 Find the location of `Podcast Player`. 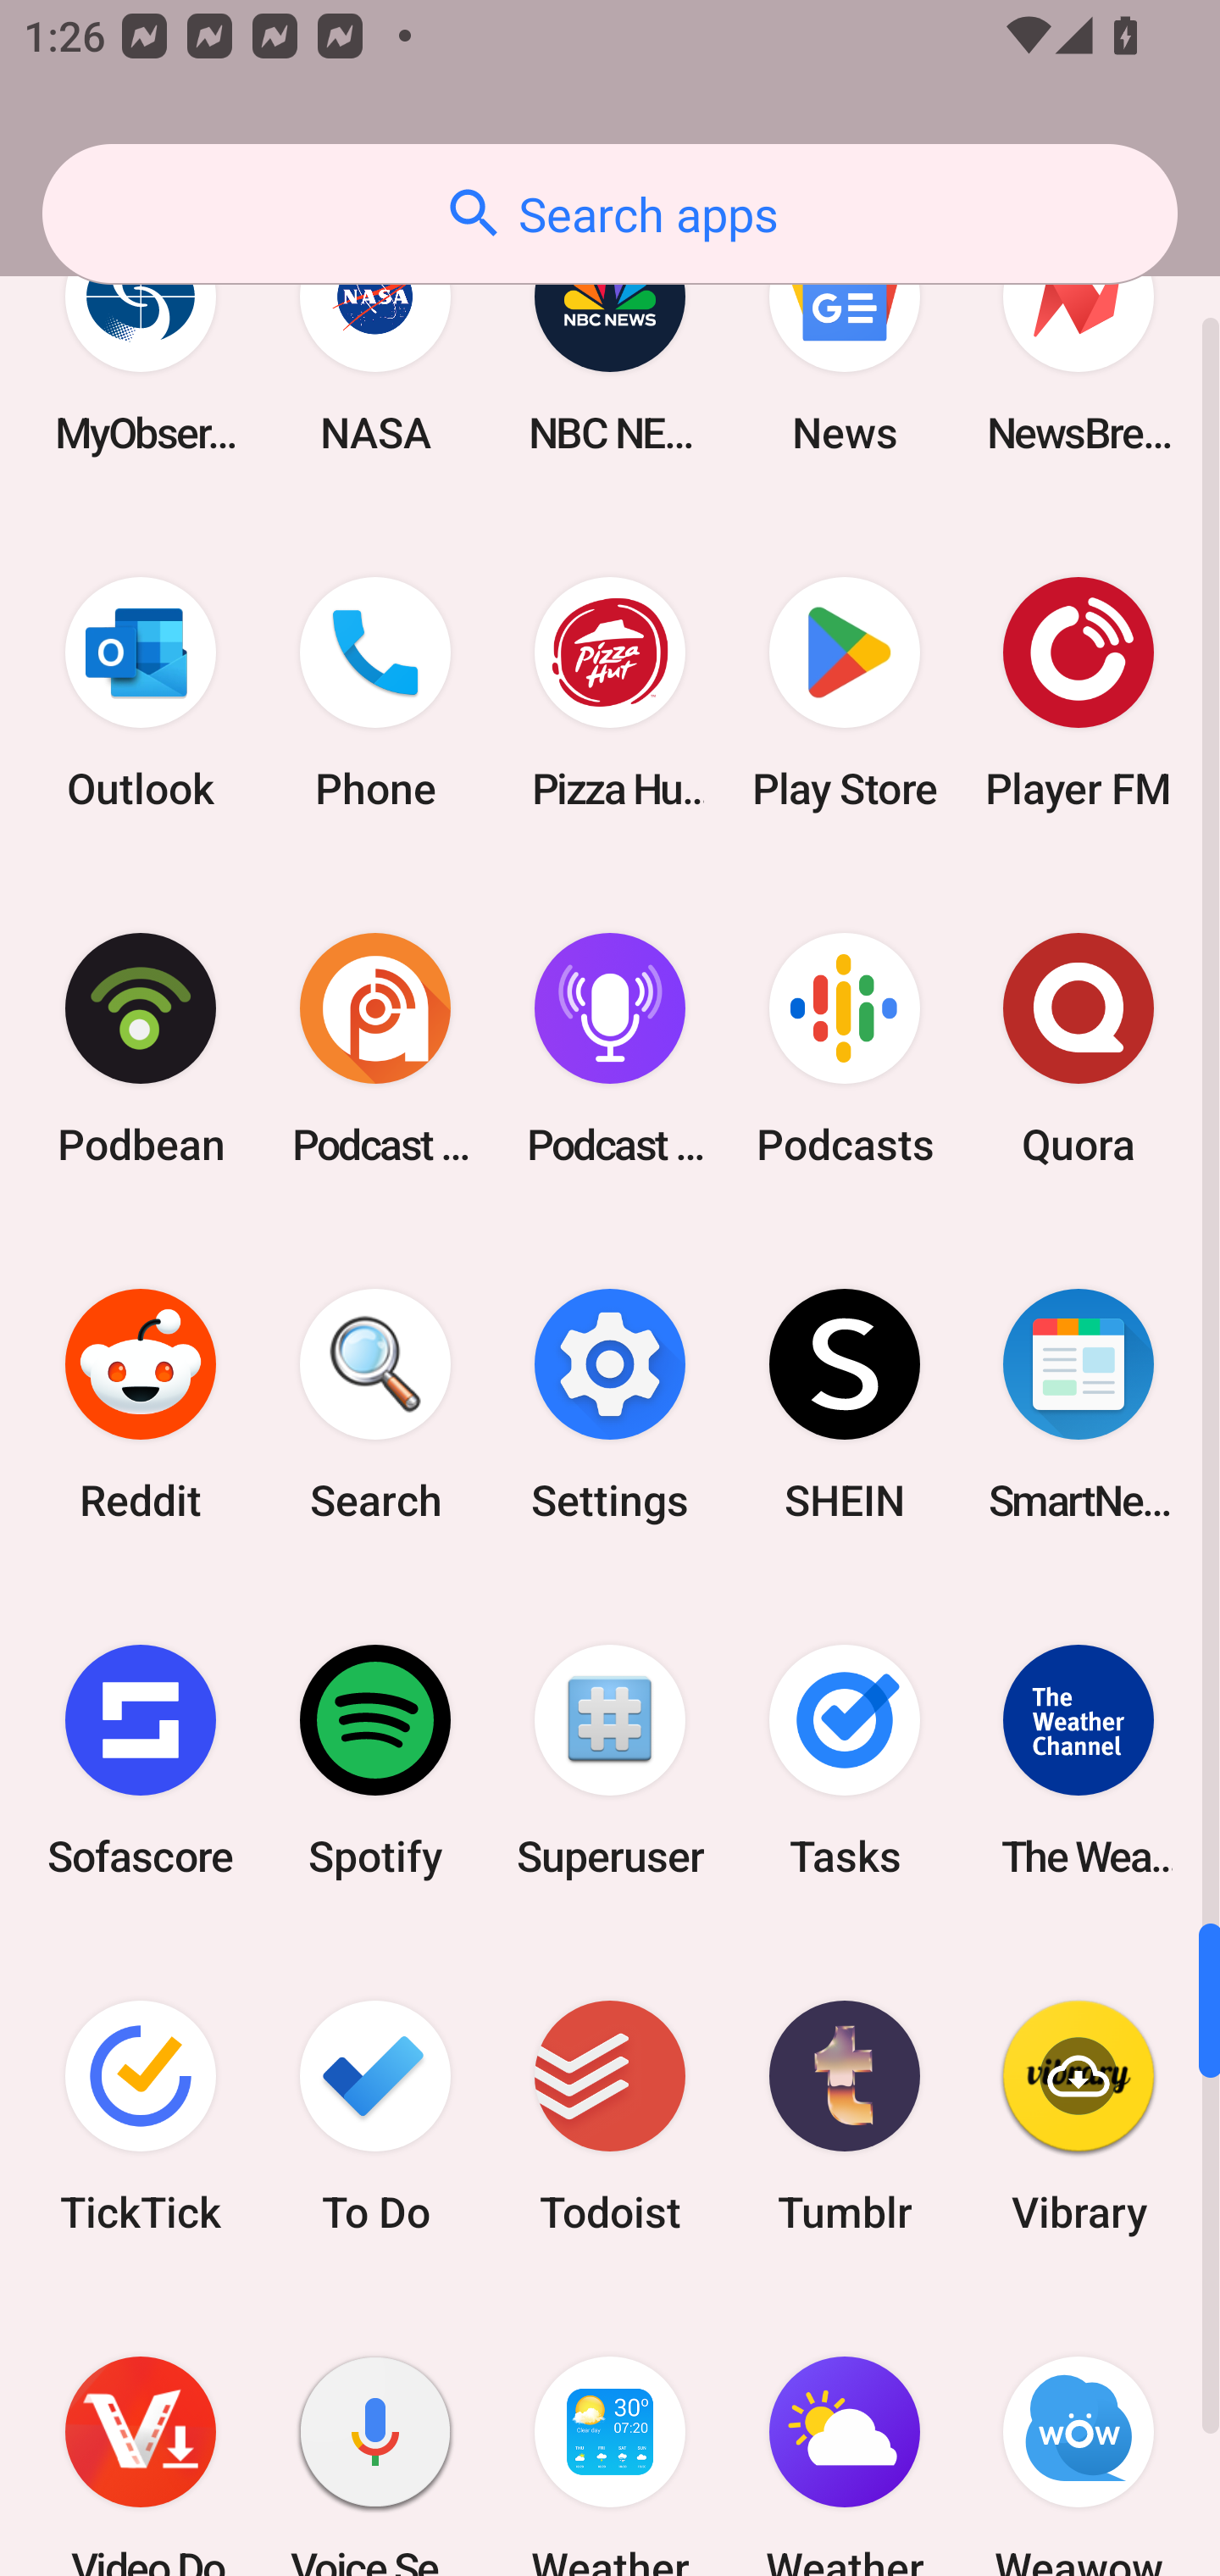

Podcast Player is located at coordinates (610, 1048).